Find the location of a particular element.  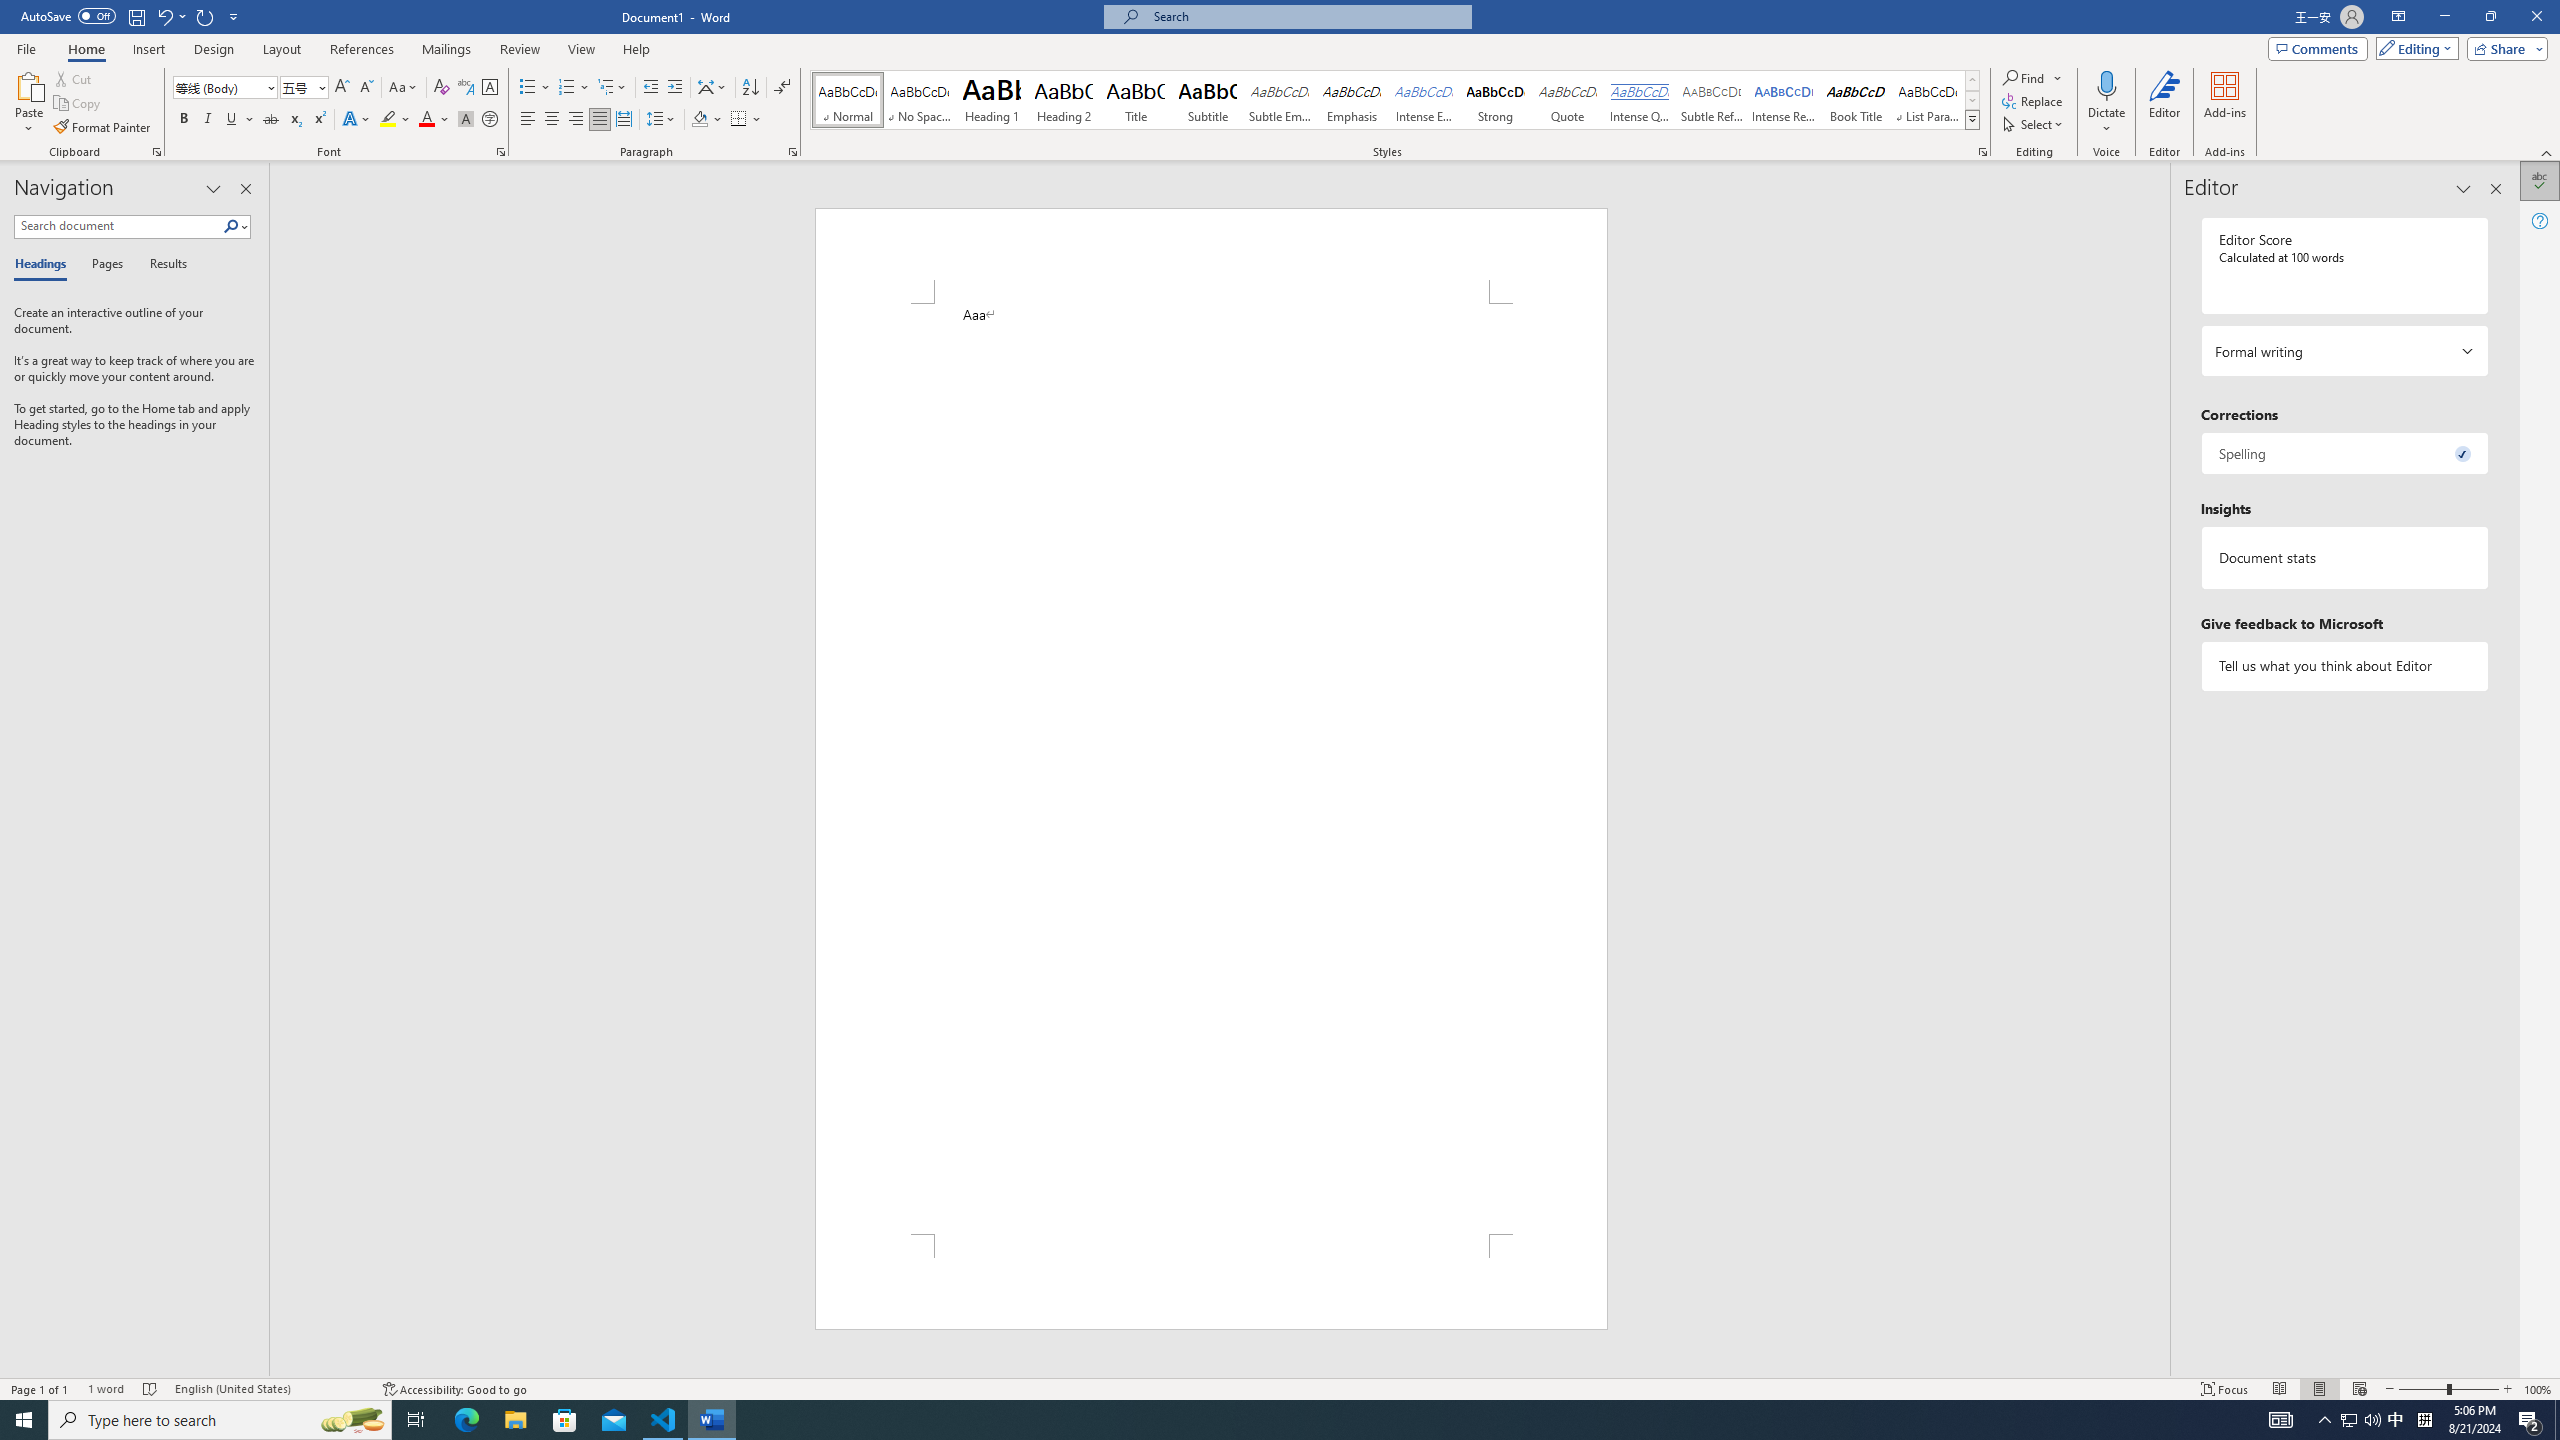

Quote is located at coordinates (1568, 100).